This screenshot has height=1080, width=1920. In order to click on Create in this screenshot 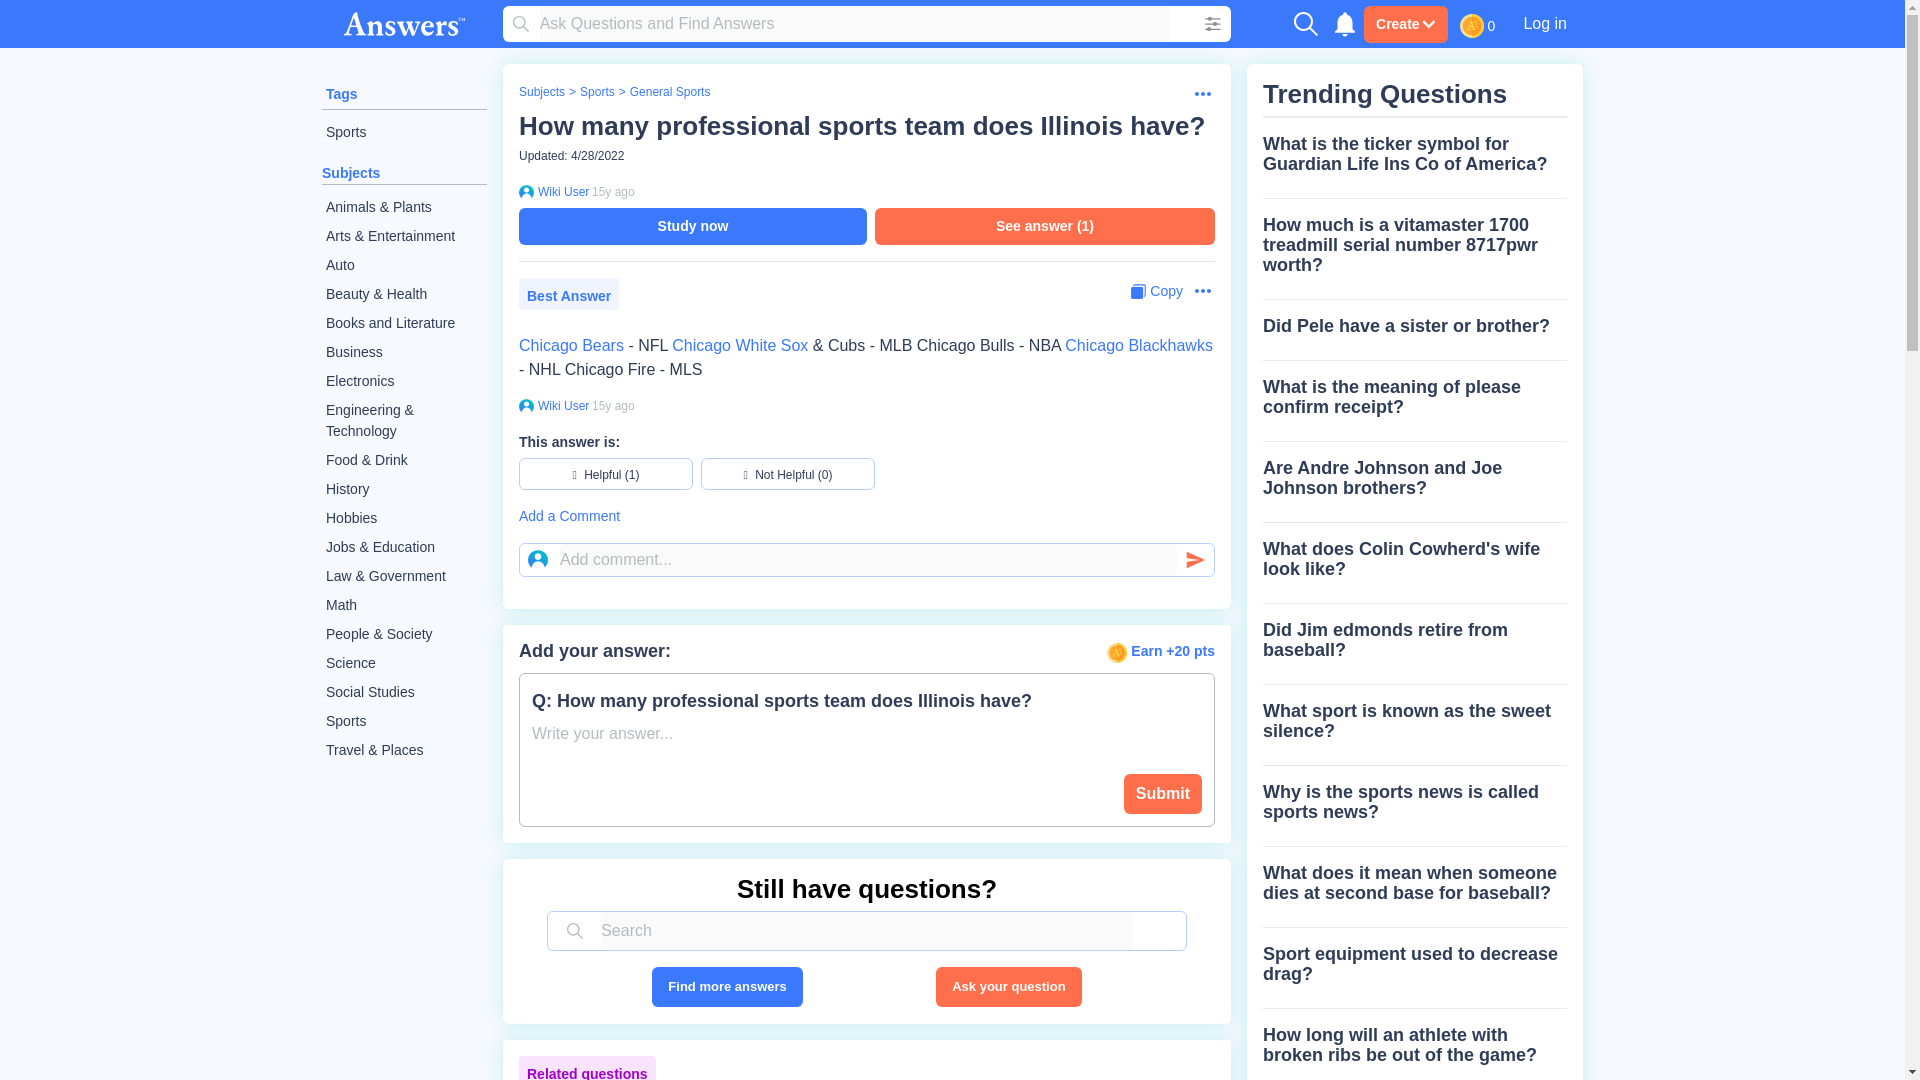, I will do `click(1405, 24)`.